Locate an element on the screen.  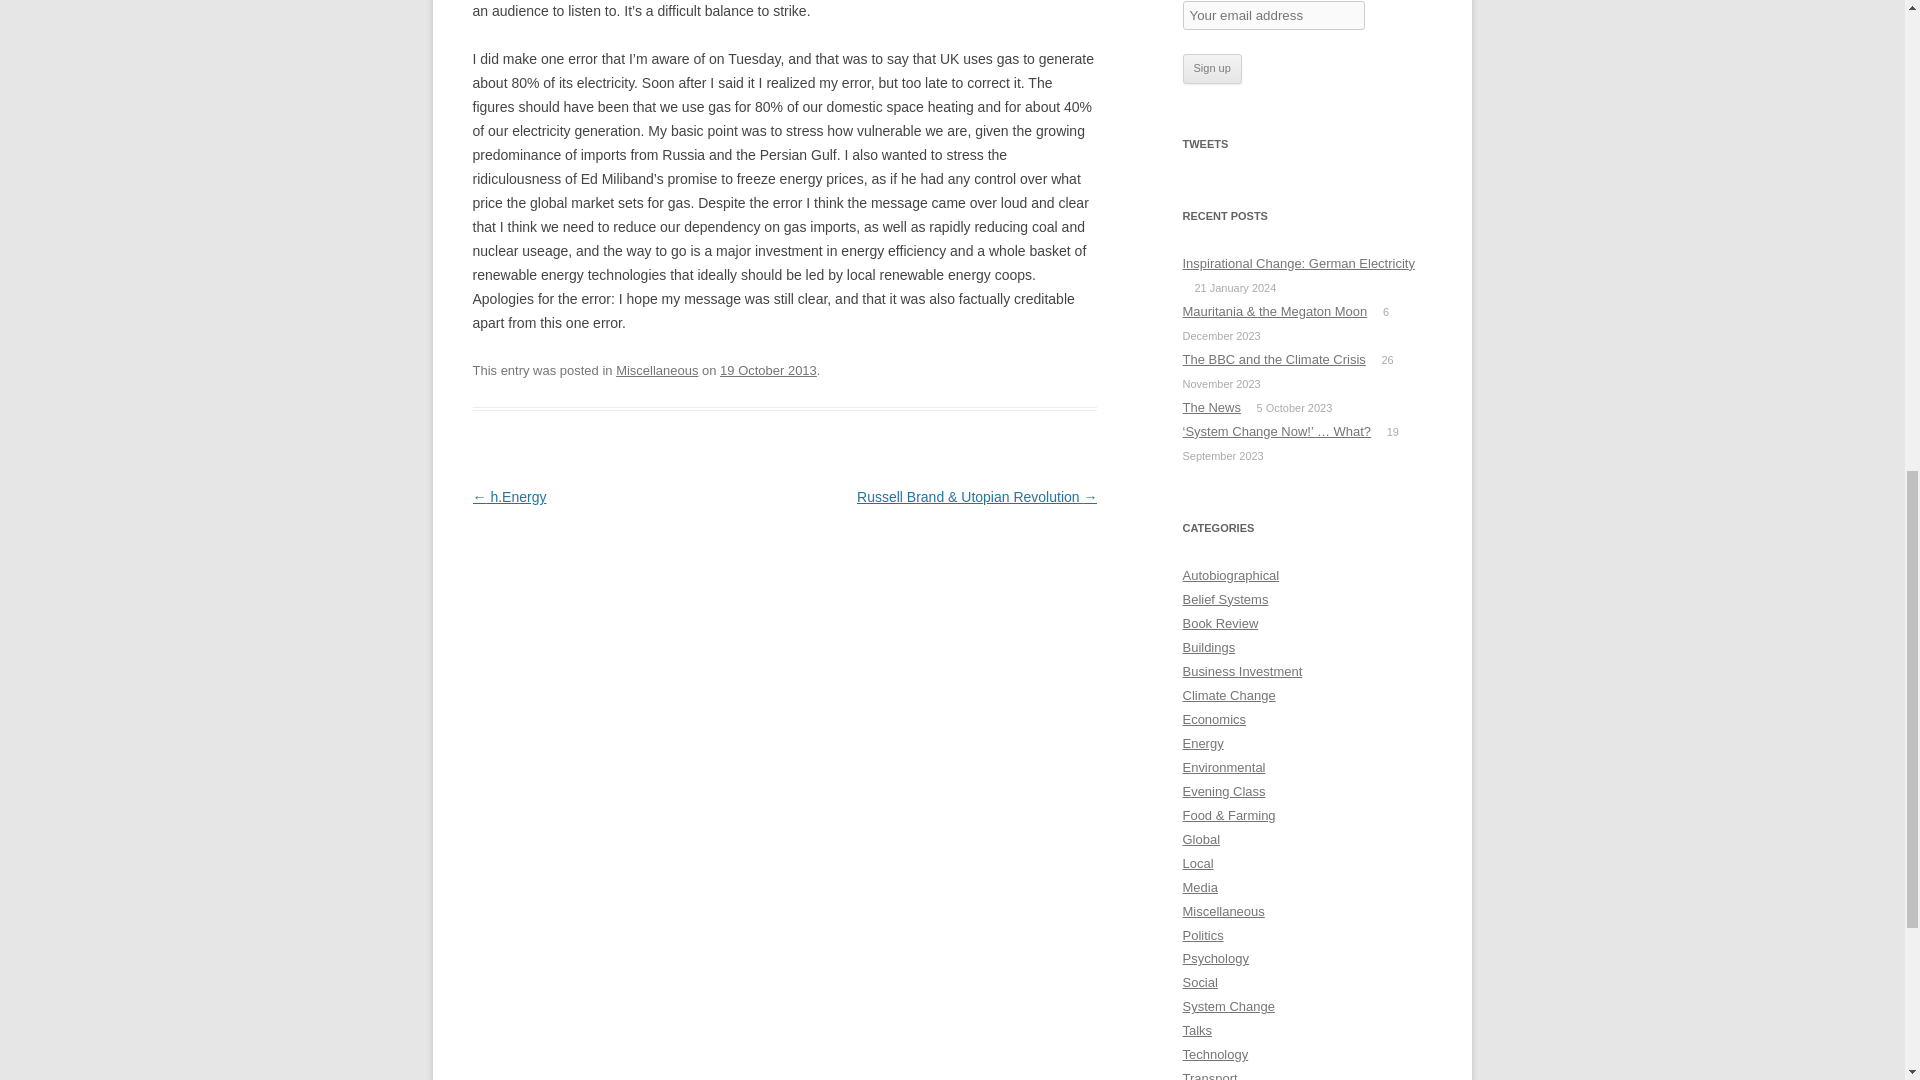
Inspirational Change: German Electricity is located at coordinates (1298, 263).